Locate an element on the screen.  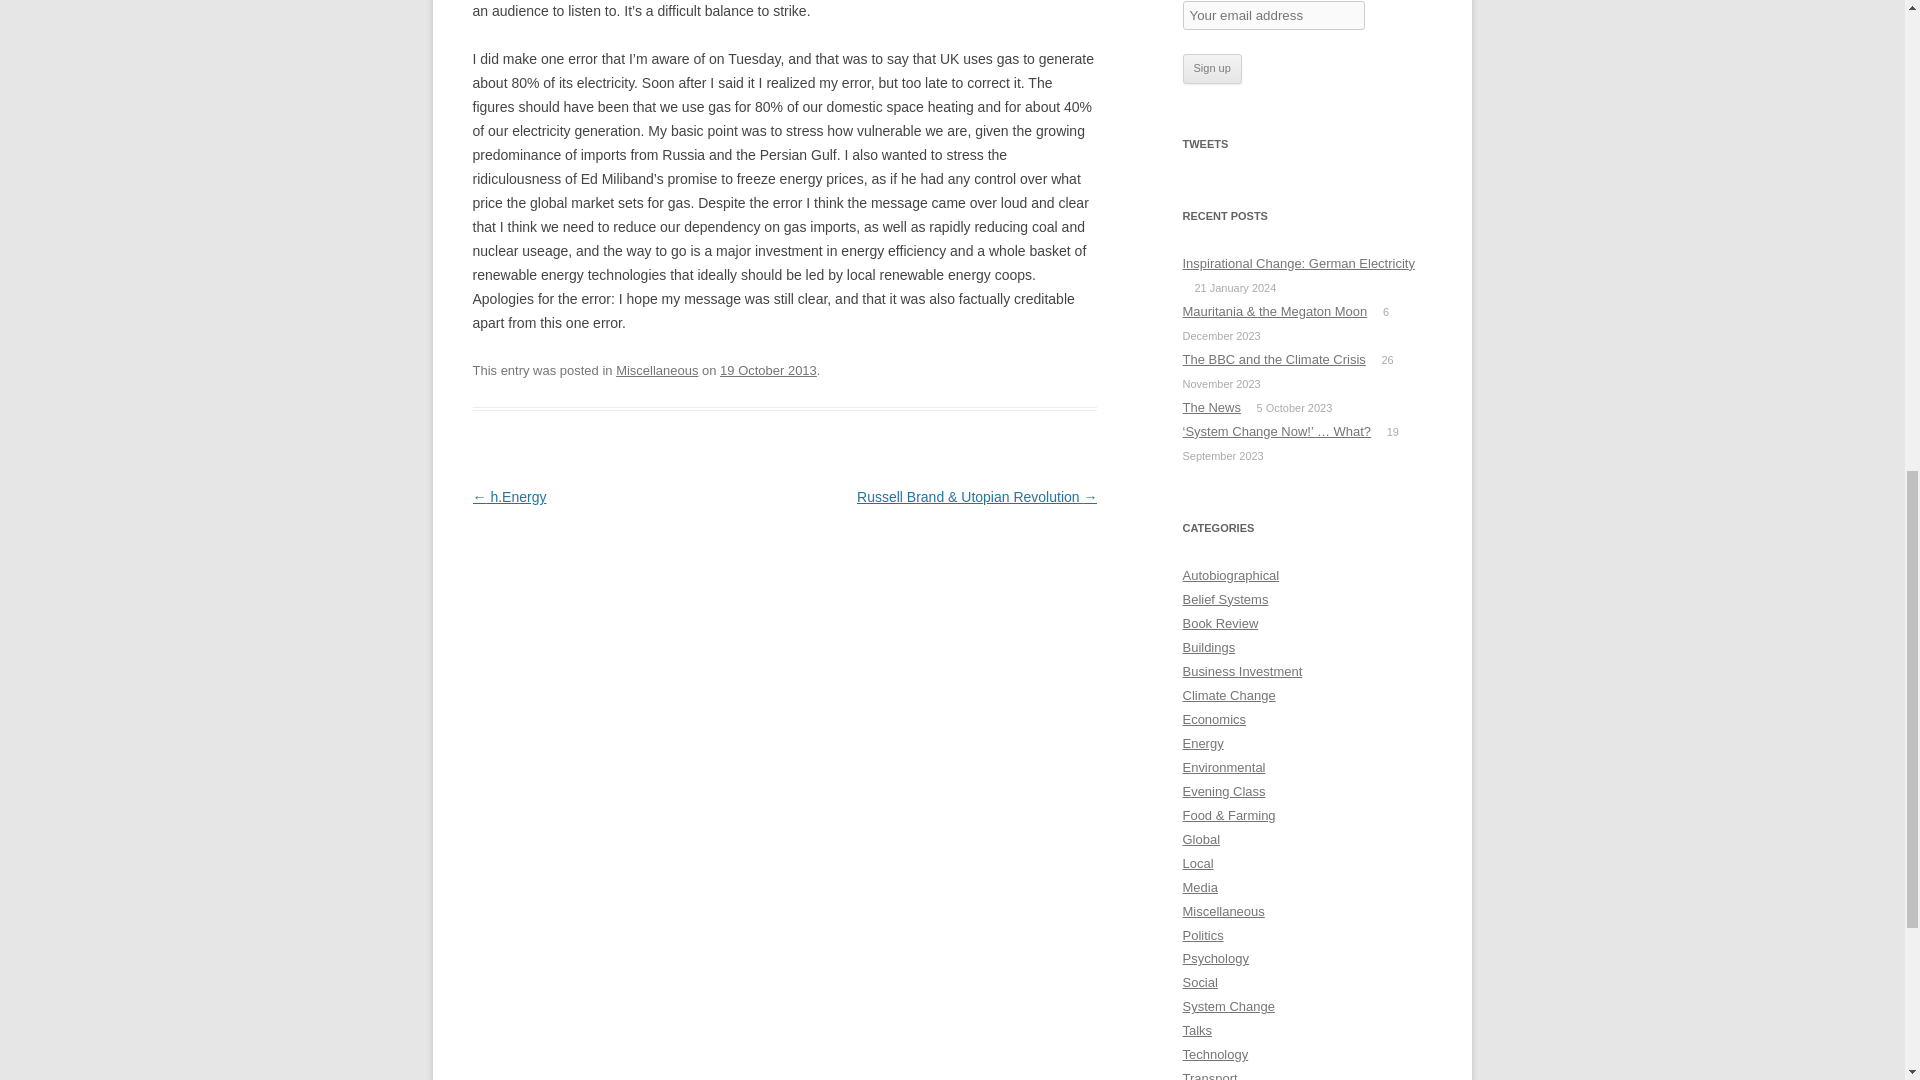
Inspirational Change: German Electricity is located at coordinates (1298, 263).